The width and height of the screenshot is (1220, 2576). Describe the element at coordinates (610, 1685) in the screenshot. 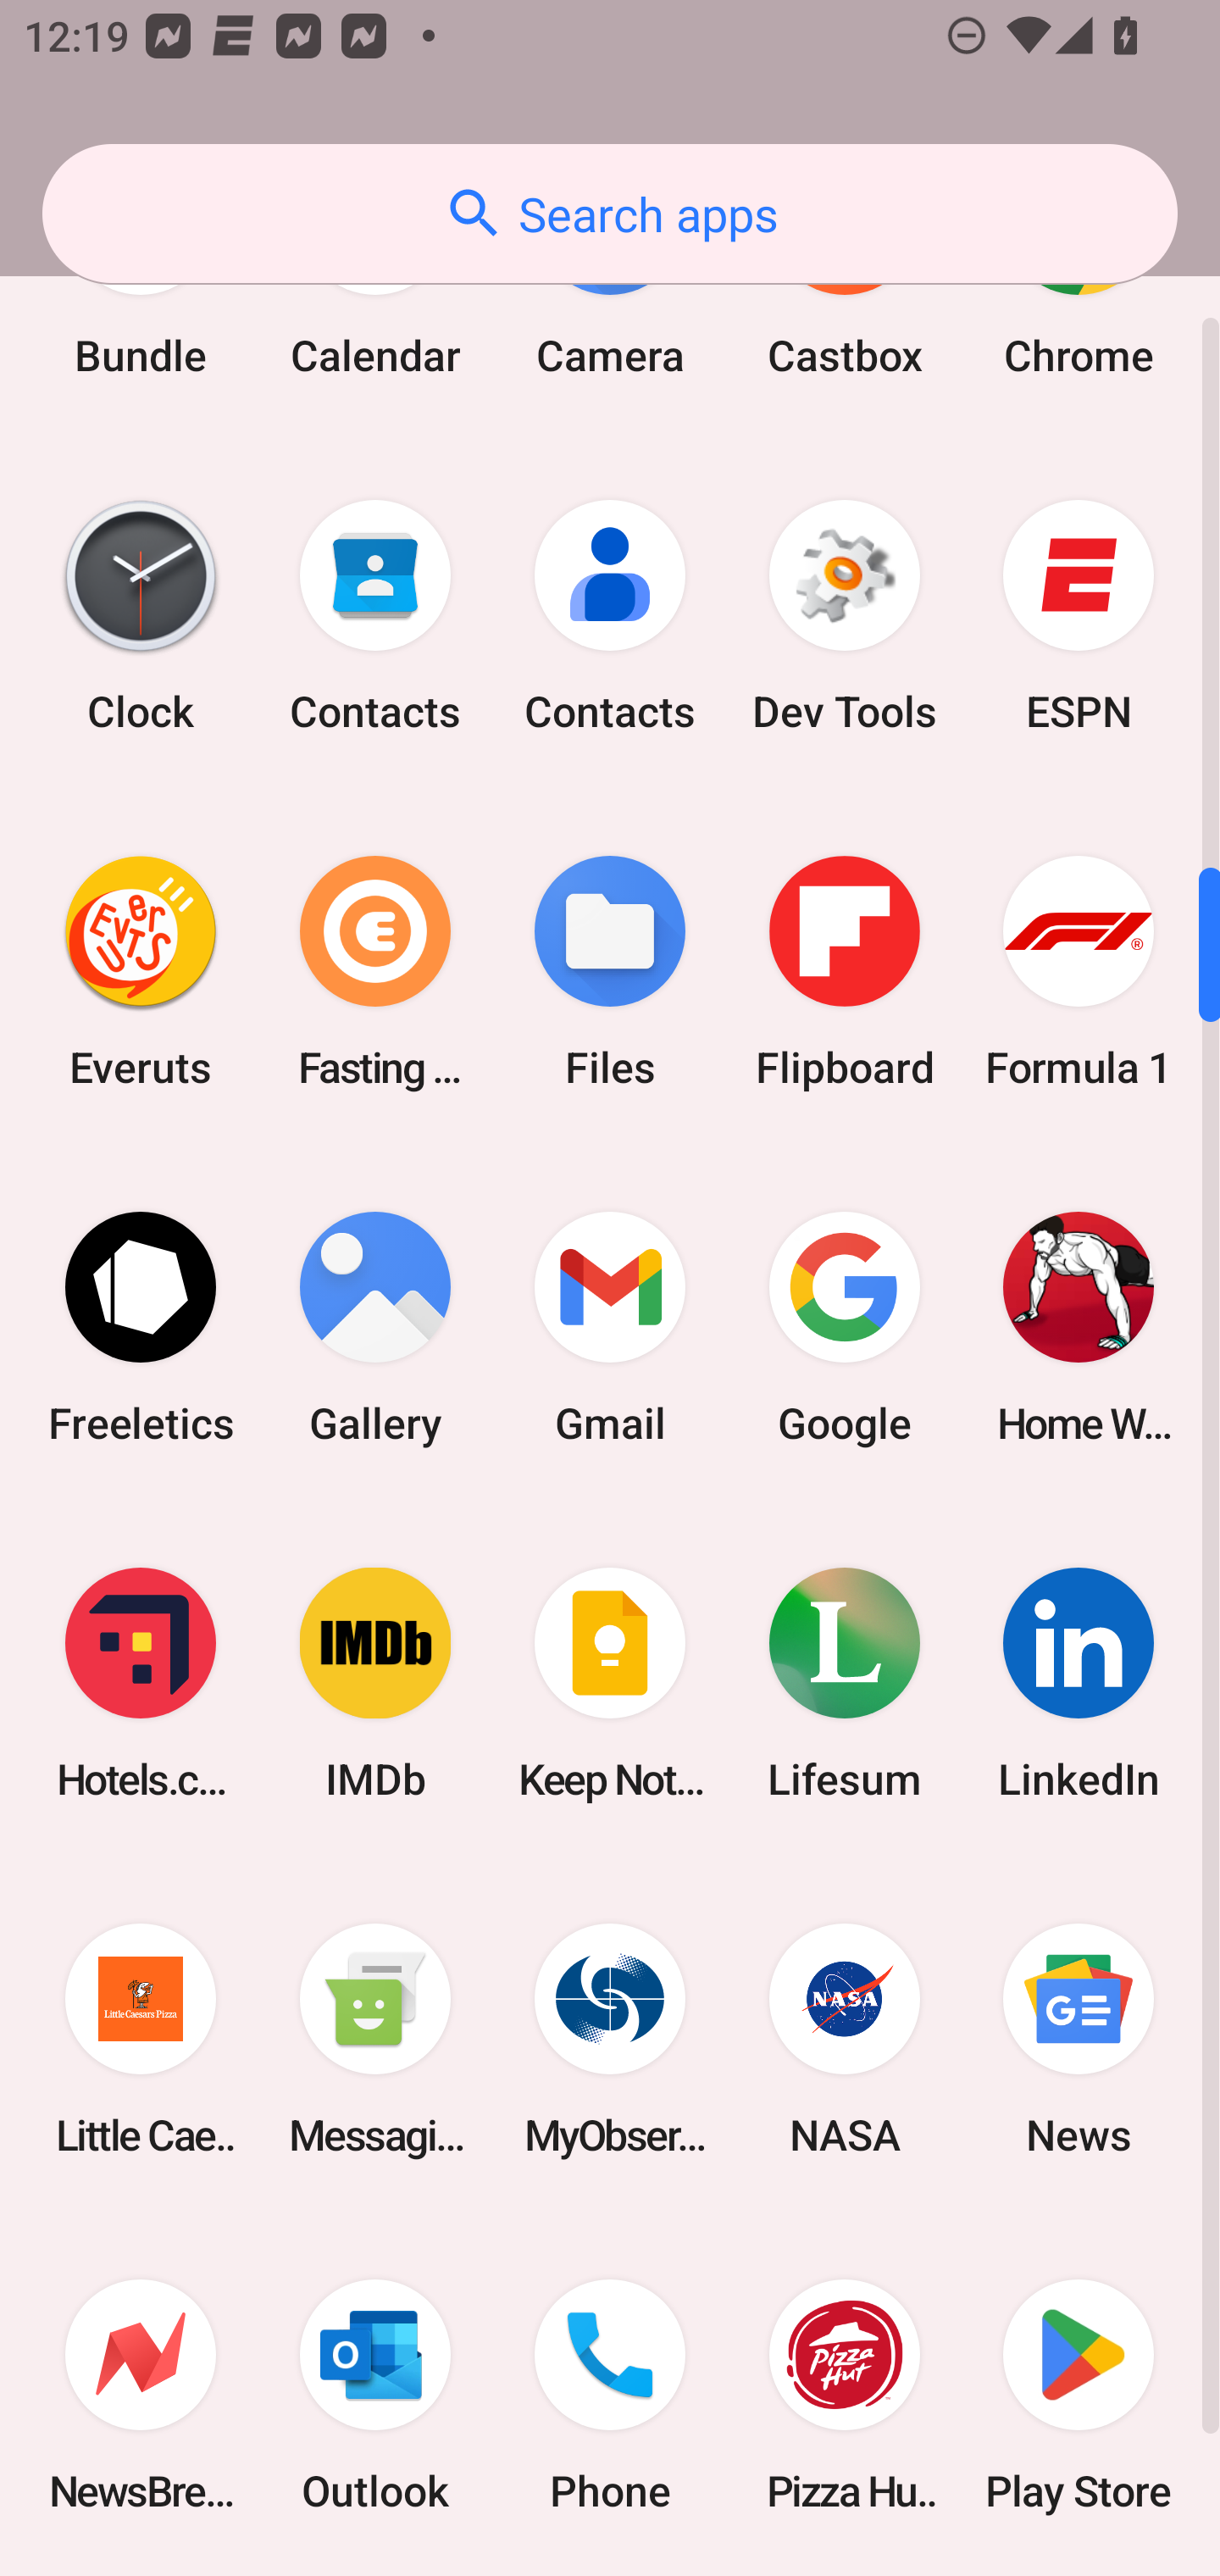

I see `Keep Notes` at that location.